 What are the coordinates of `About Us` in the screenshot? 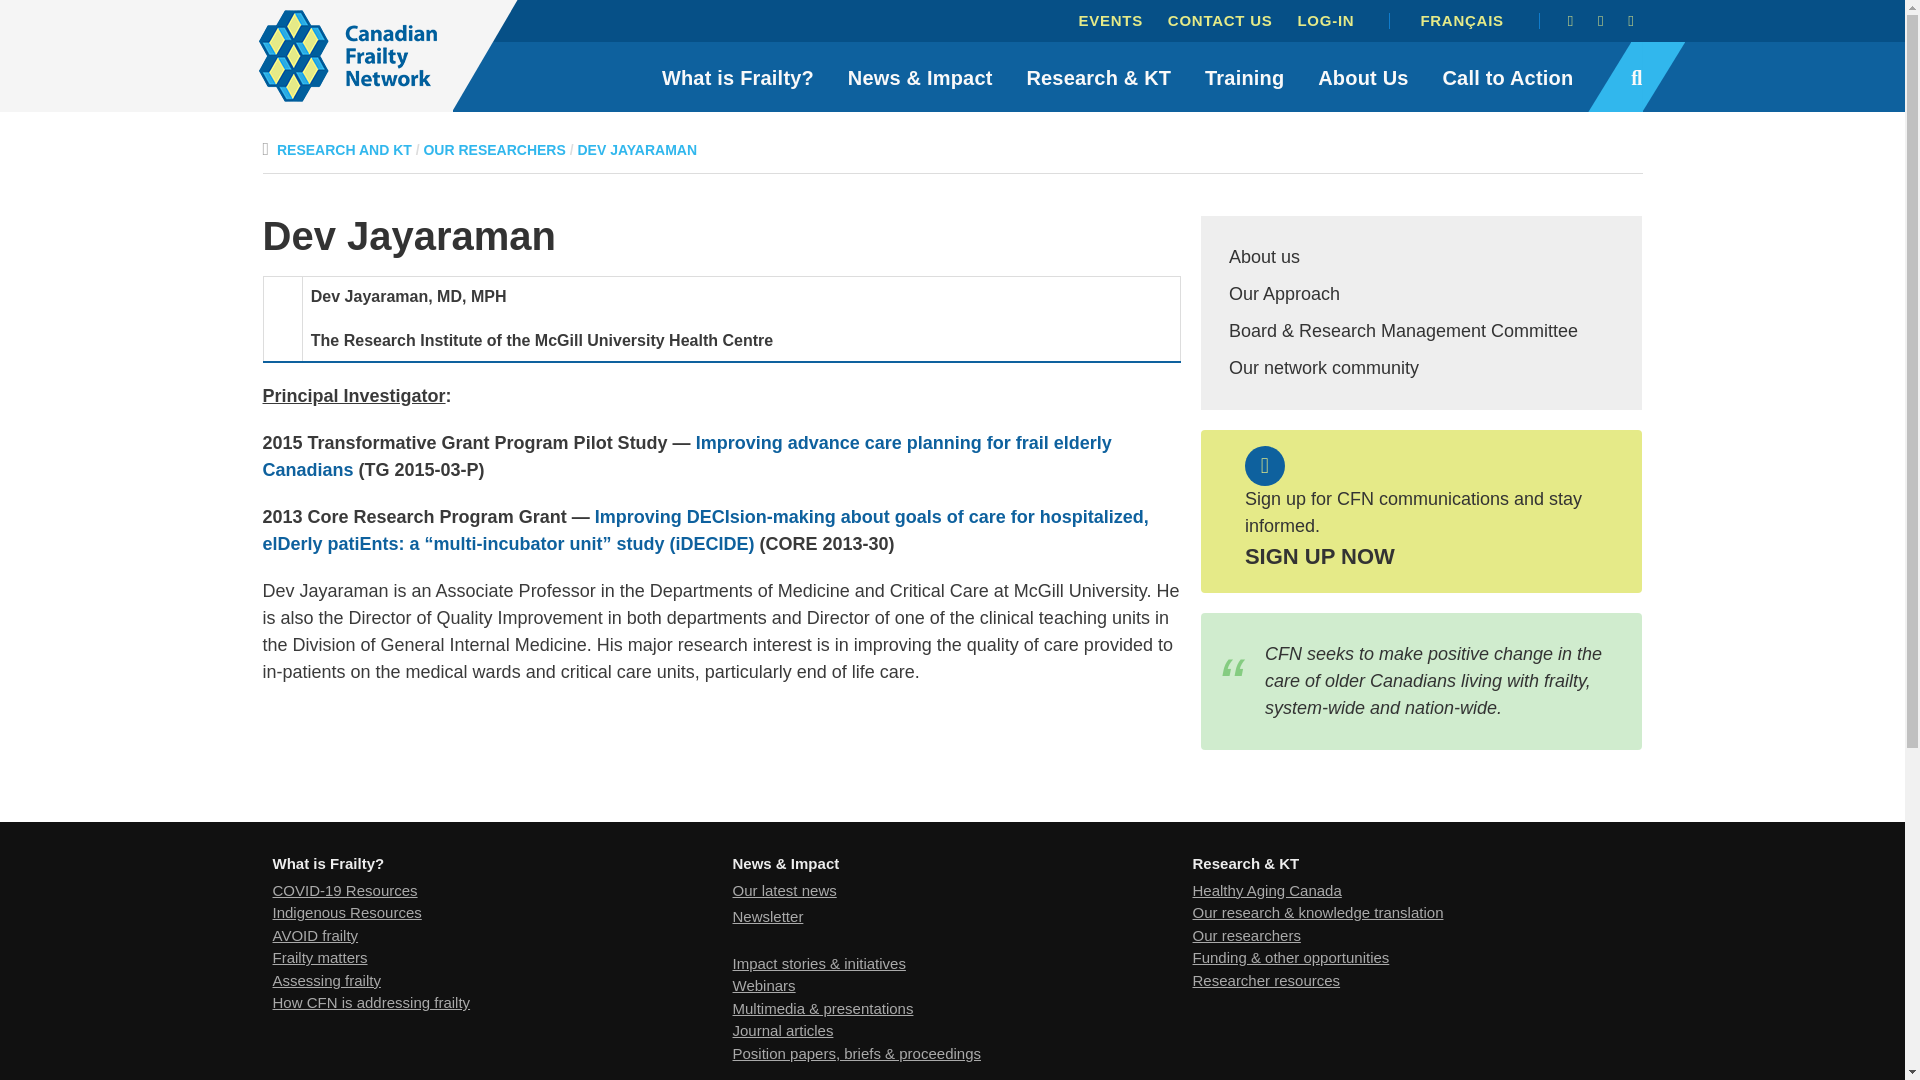 It's located at (1362, 77).